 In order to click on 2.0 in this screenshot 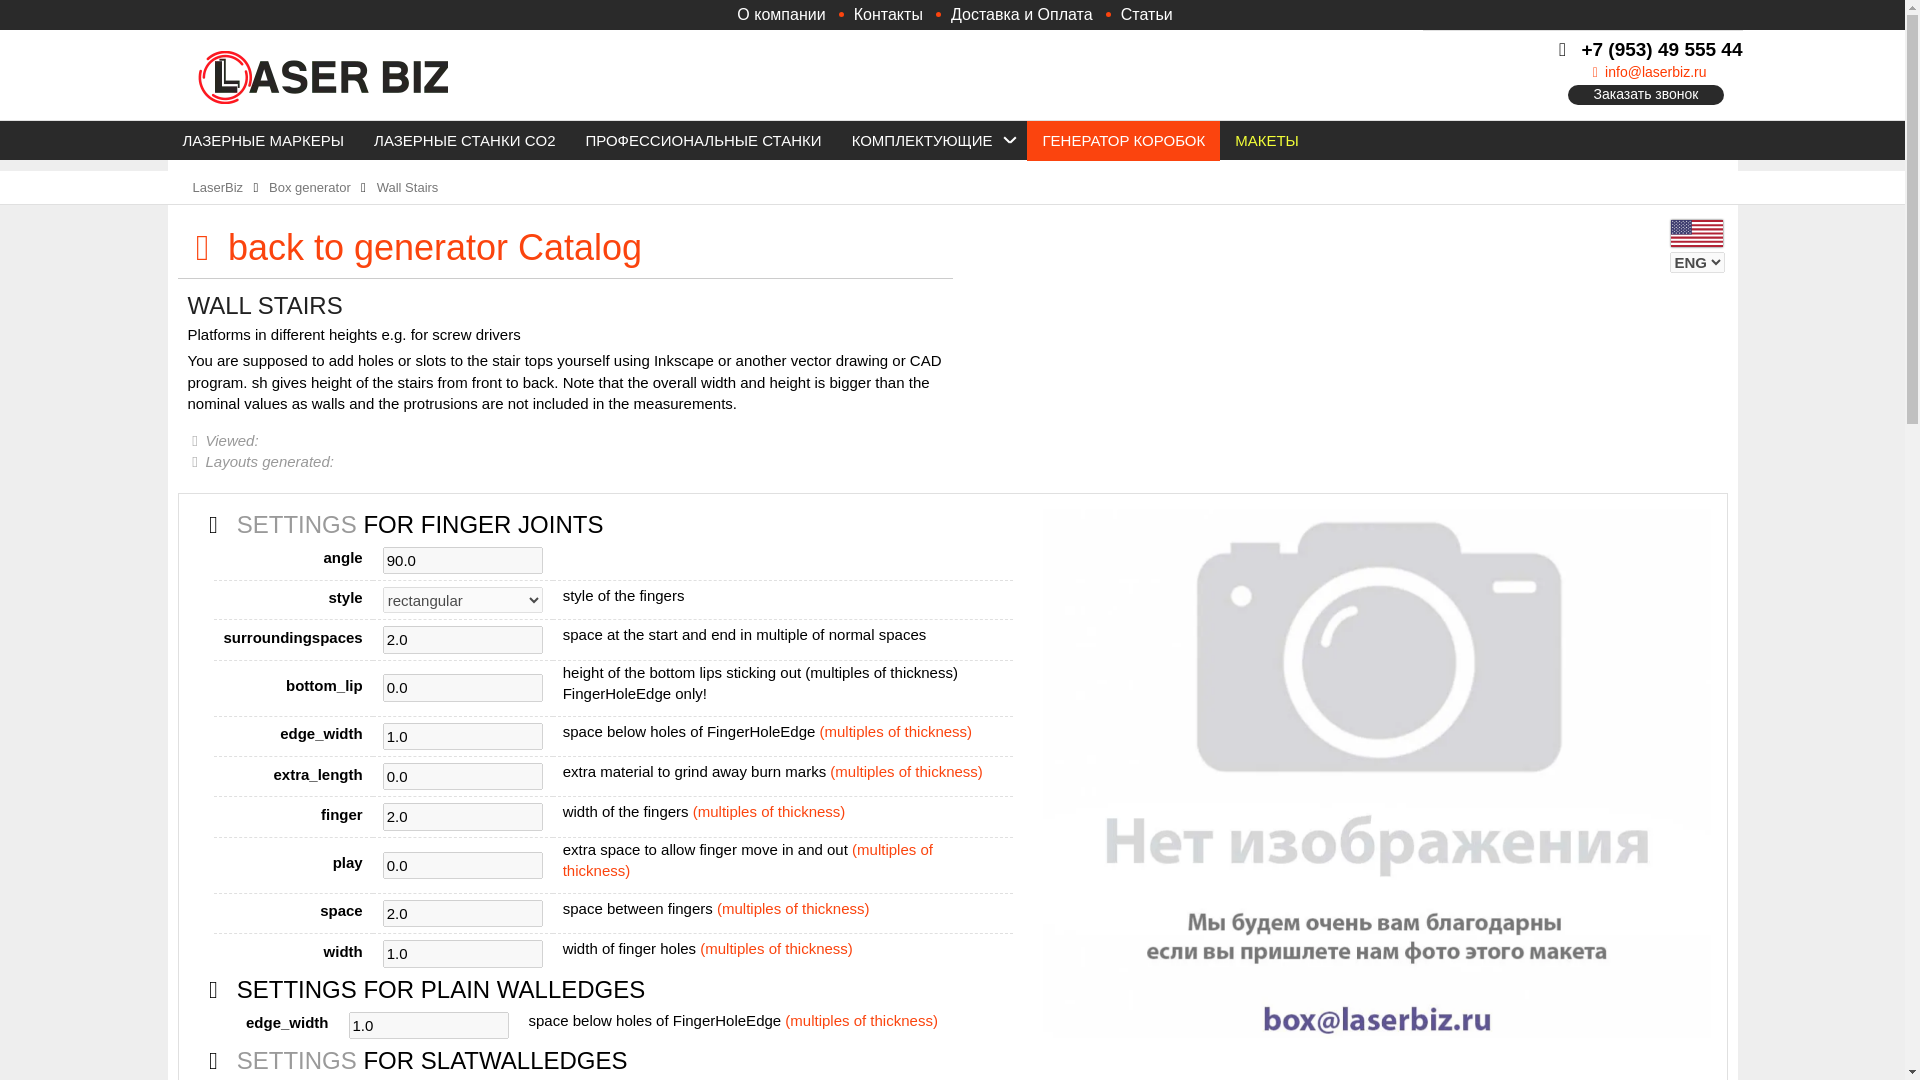, I will do `click(462, 816)`.